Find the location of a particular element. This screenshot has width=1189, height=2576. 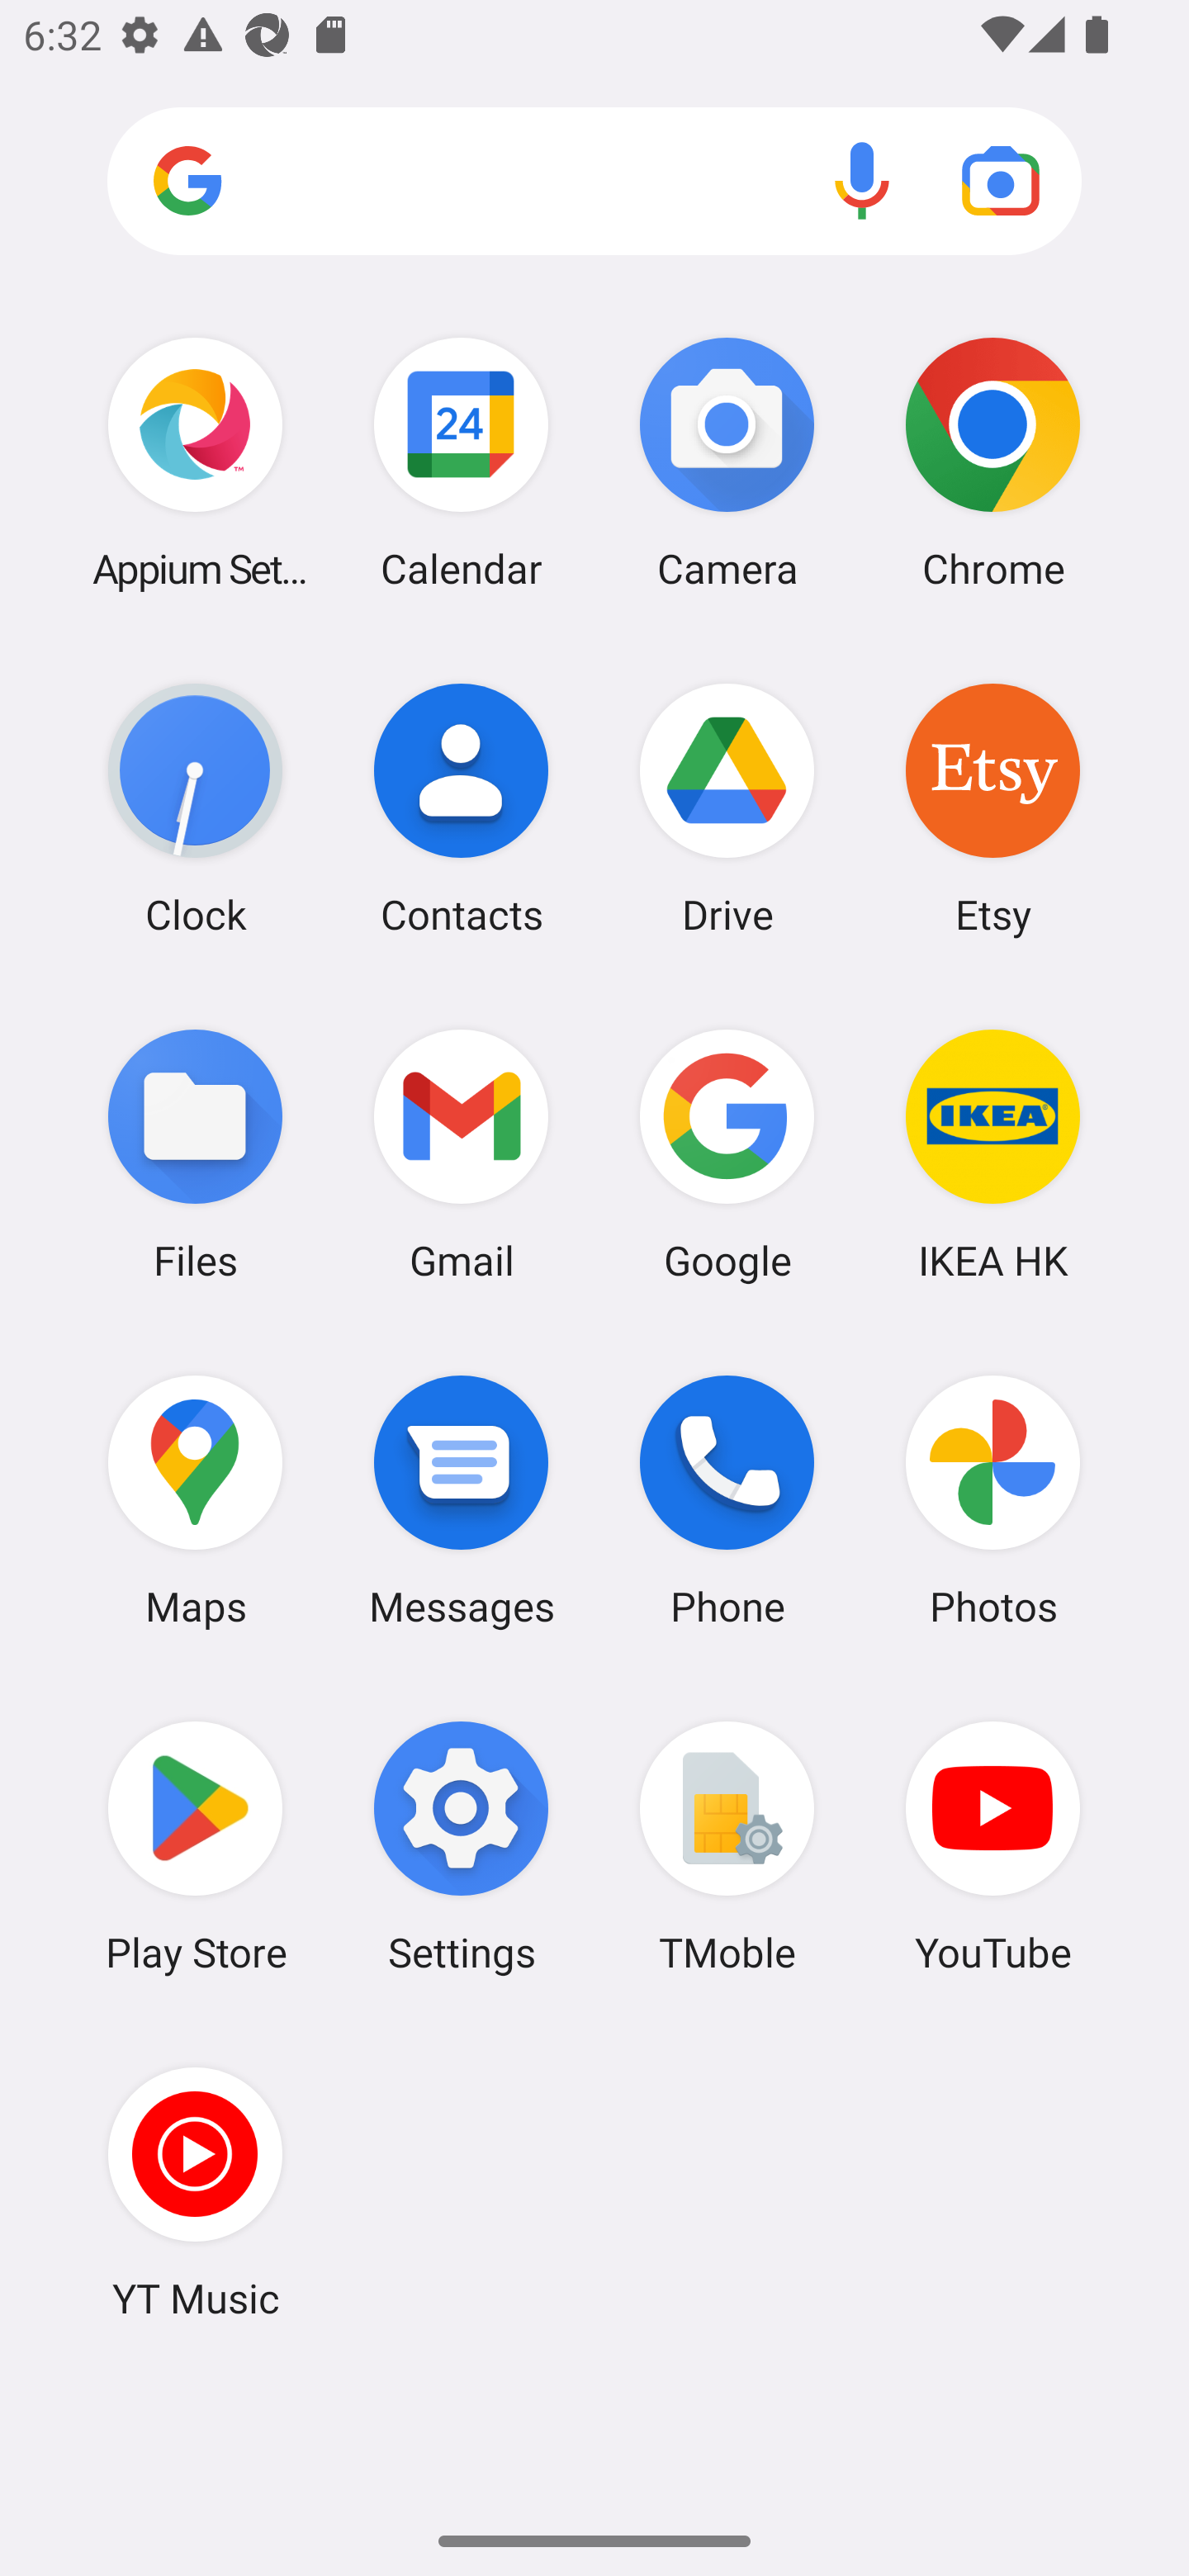

Photos is located at coordinates (992, 1500).